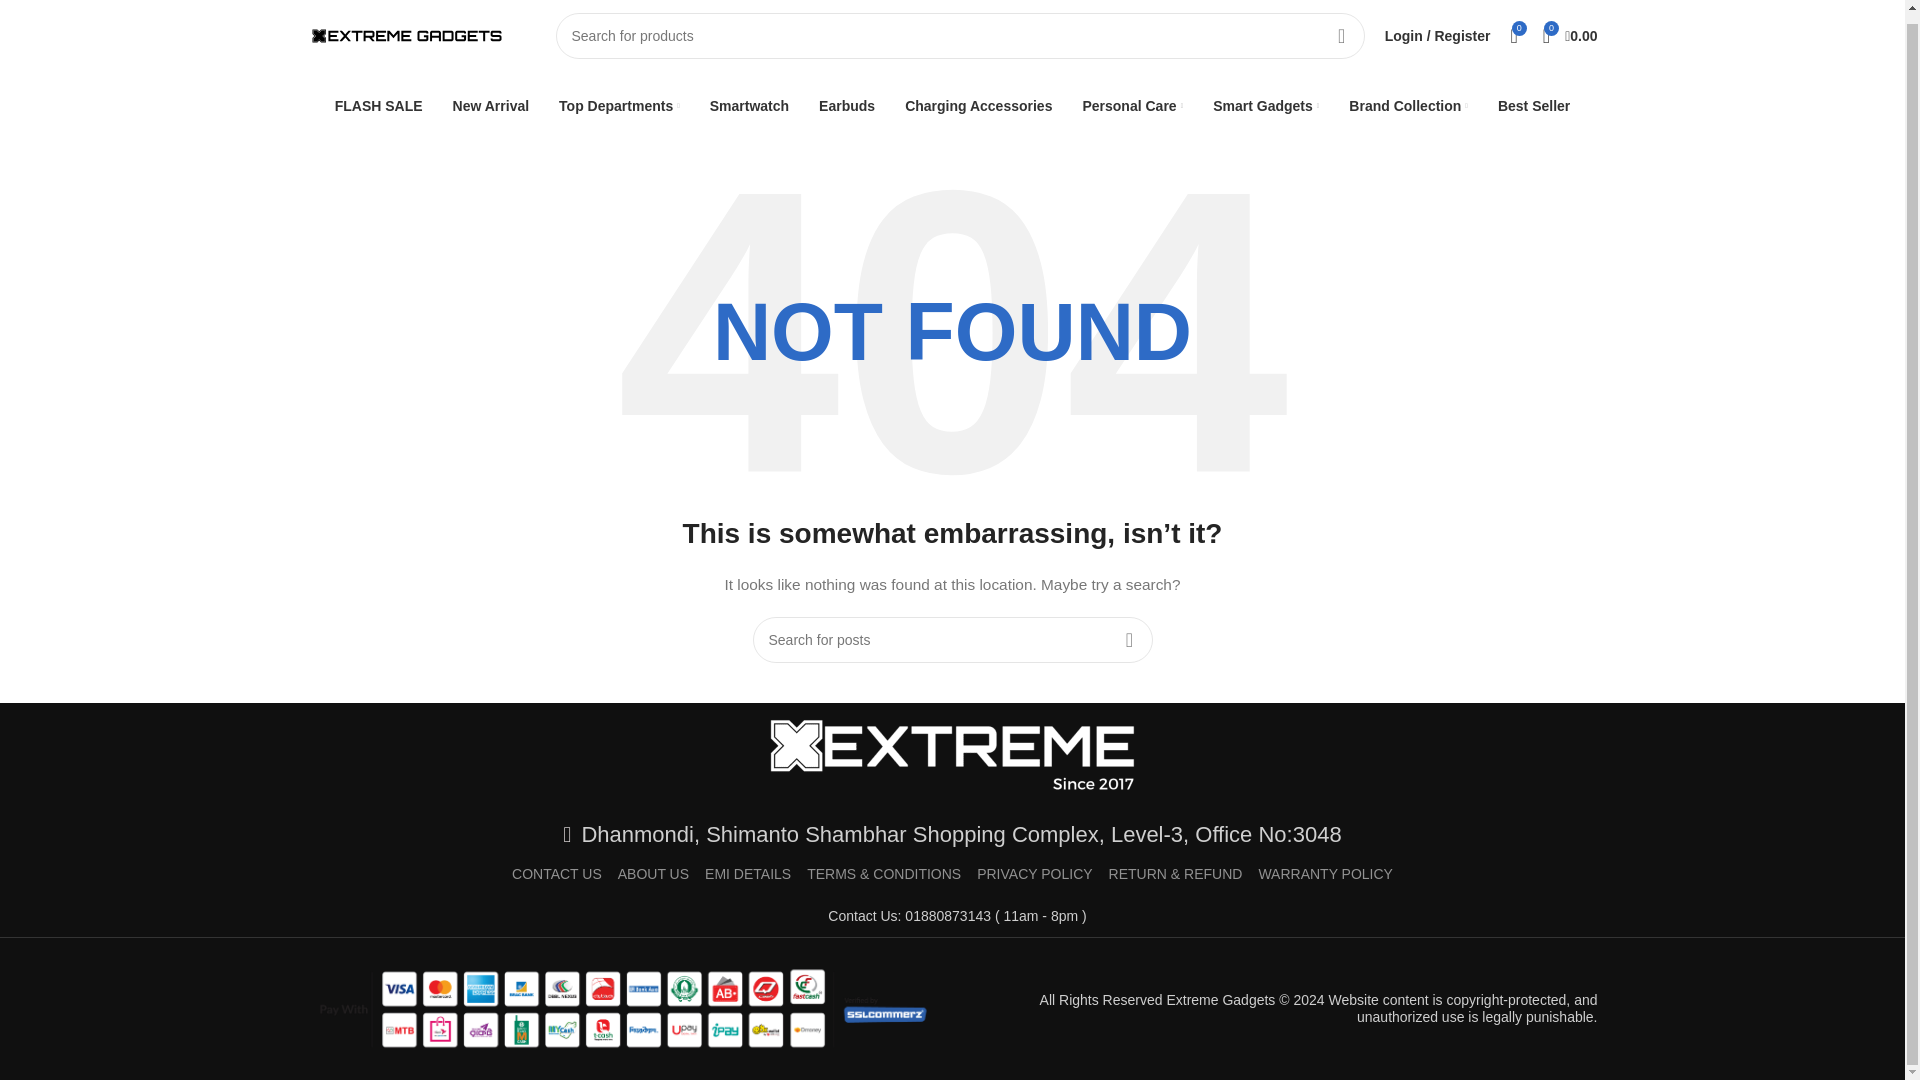 The width and height of the screenshot is (1920, 1080). Describe the element at coordinates (1570, 36) in the screenshot. I see `Shopping cart` at that location.